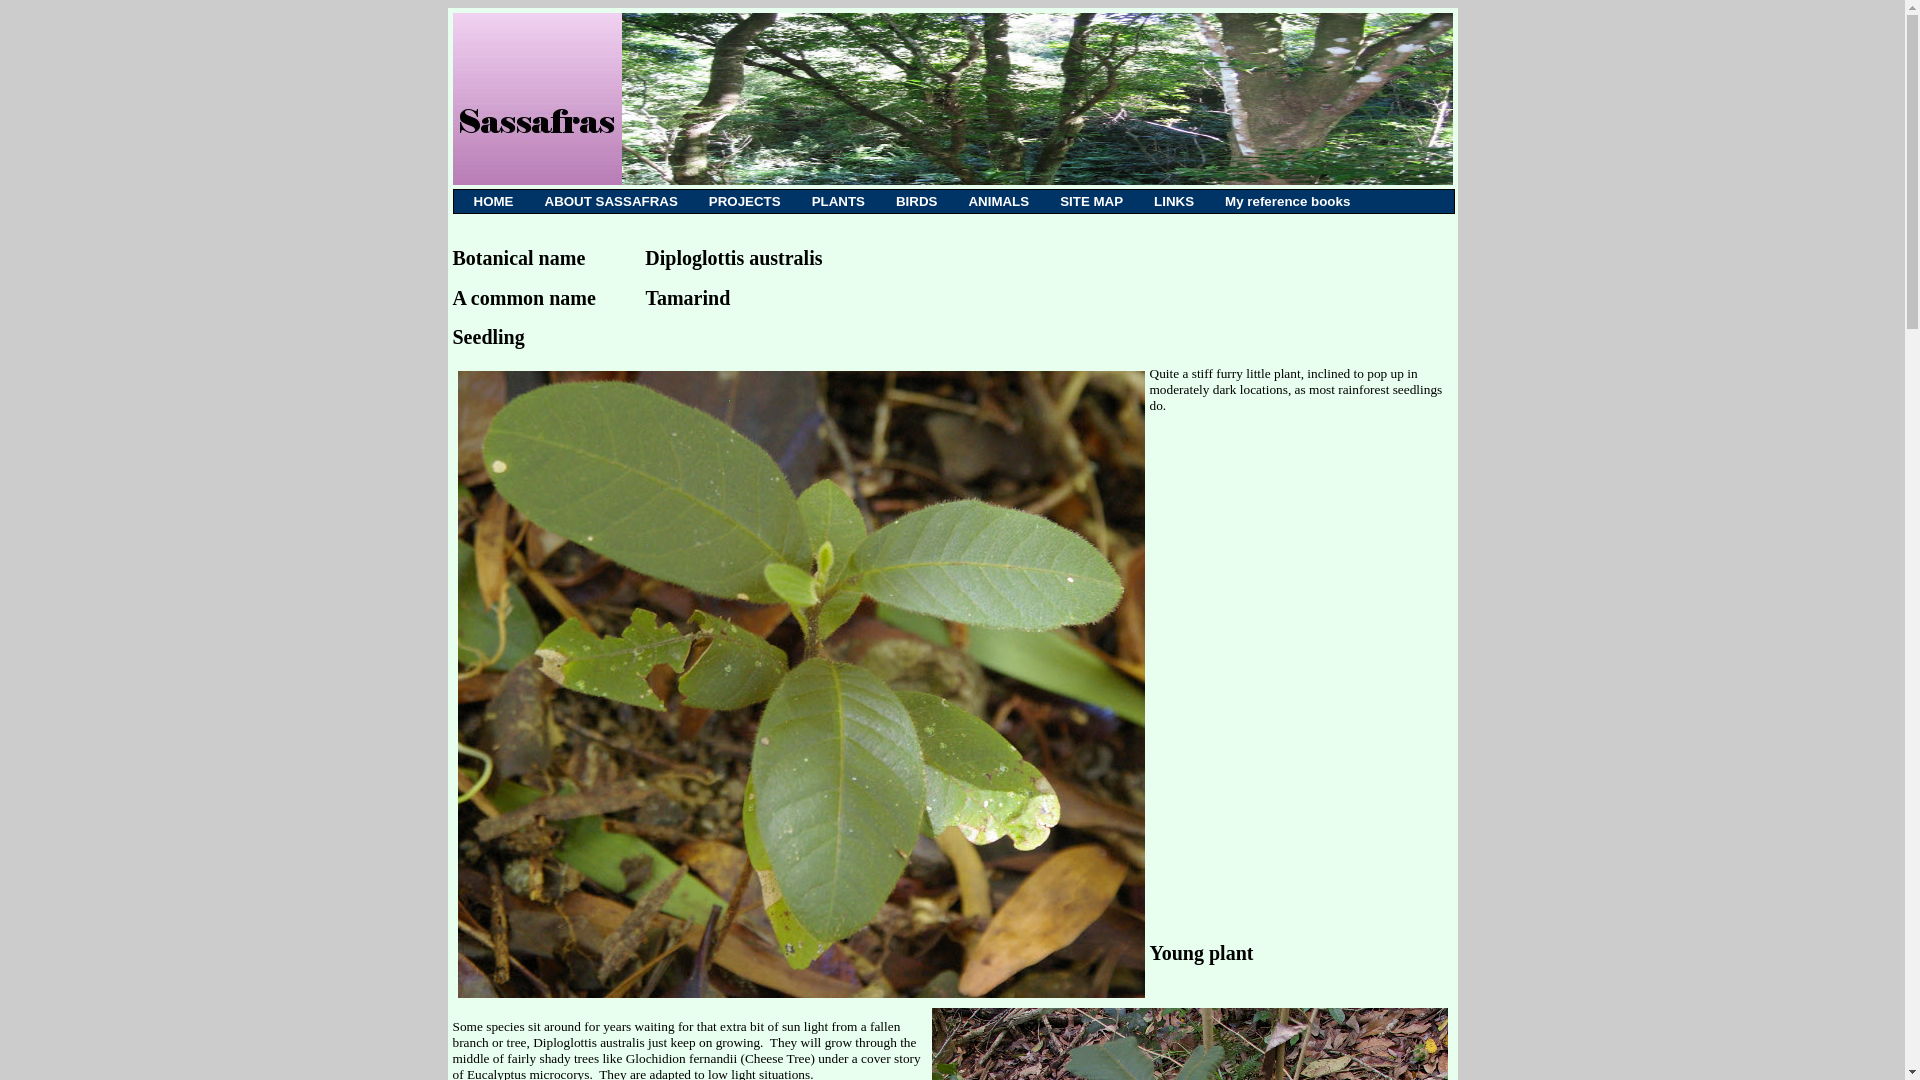 The width and height of the screenshot is (1920, 1080). What do you see at coordinates (916, 201) in the screenshot?
I see `BIRDS` at bounding box center [916, 201].